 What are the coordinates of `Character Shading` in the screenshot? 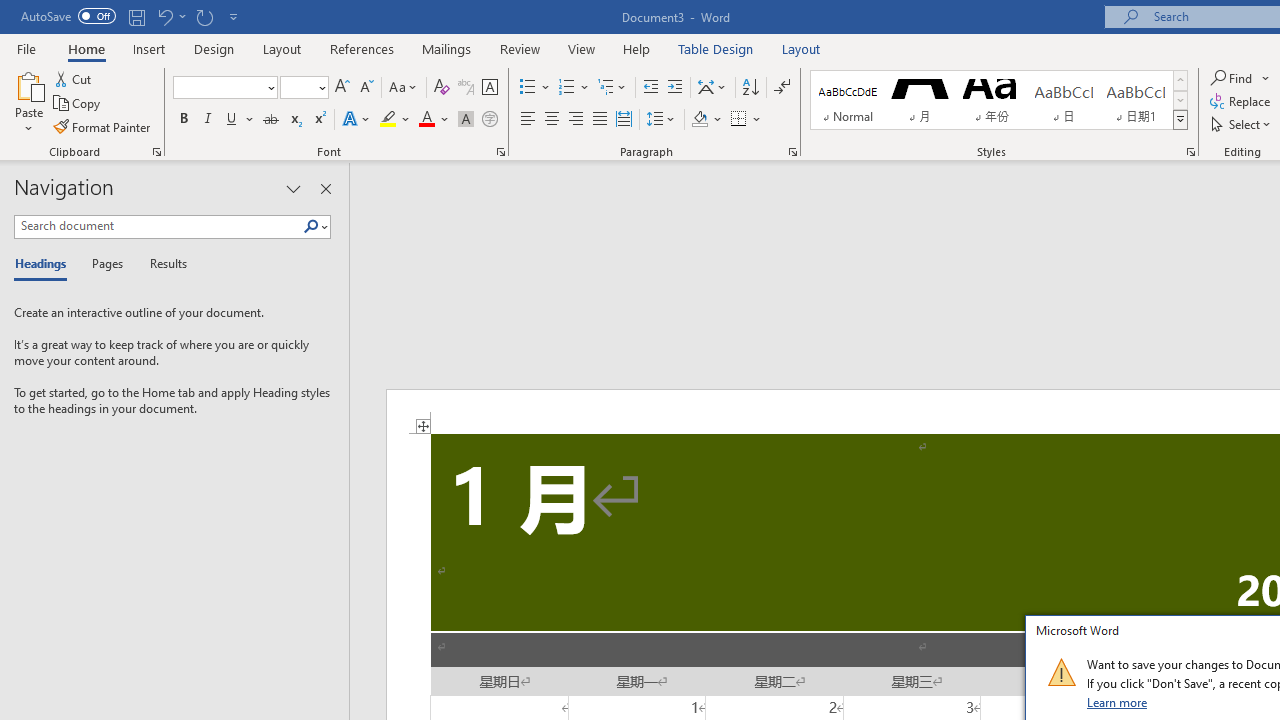 It's located at (466, 120).